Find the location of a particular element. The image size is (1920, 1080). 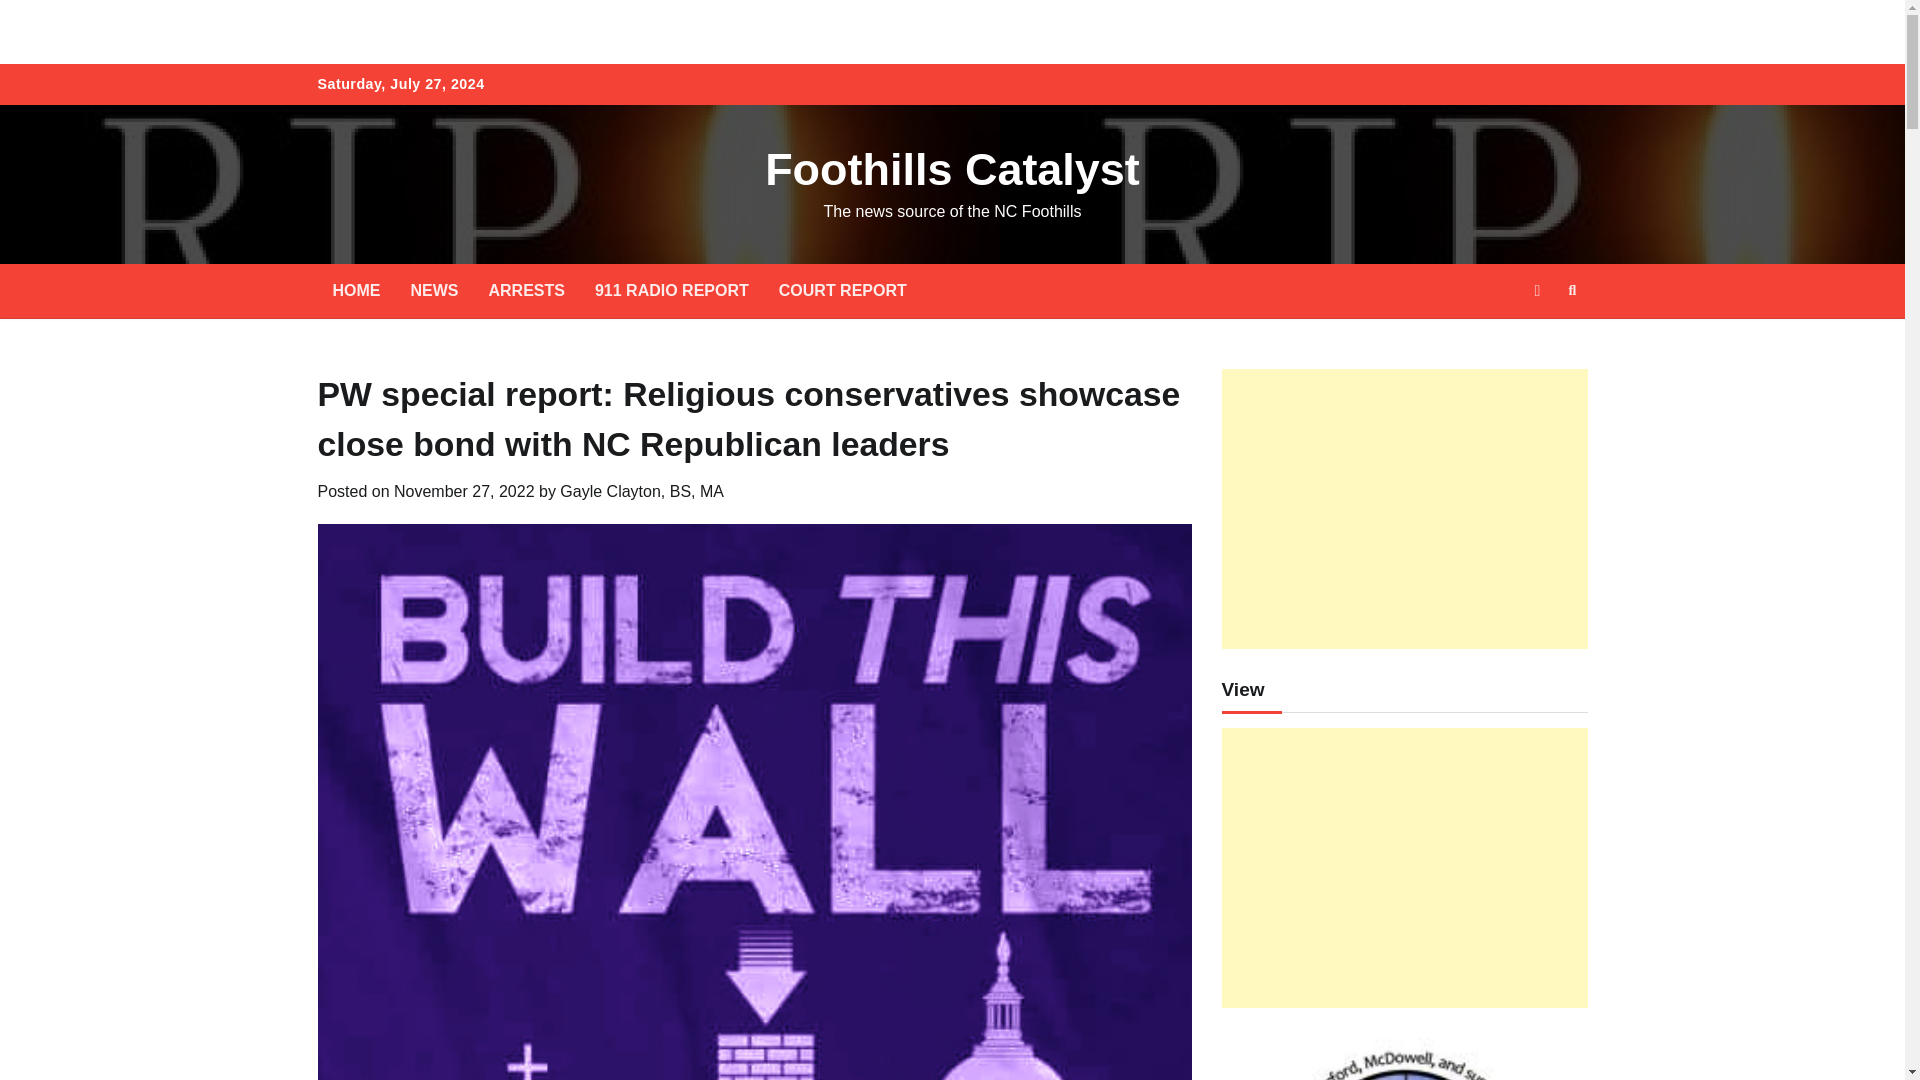

HOME is located at coordinates (356, 290).